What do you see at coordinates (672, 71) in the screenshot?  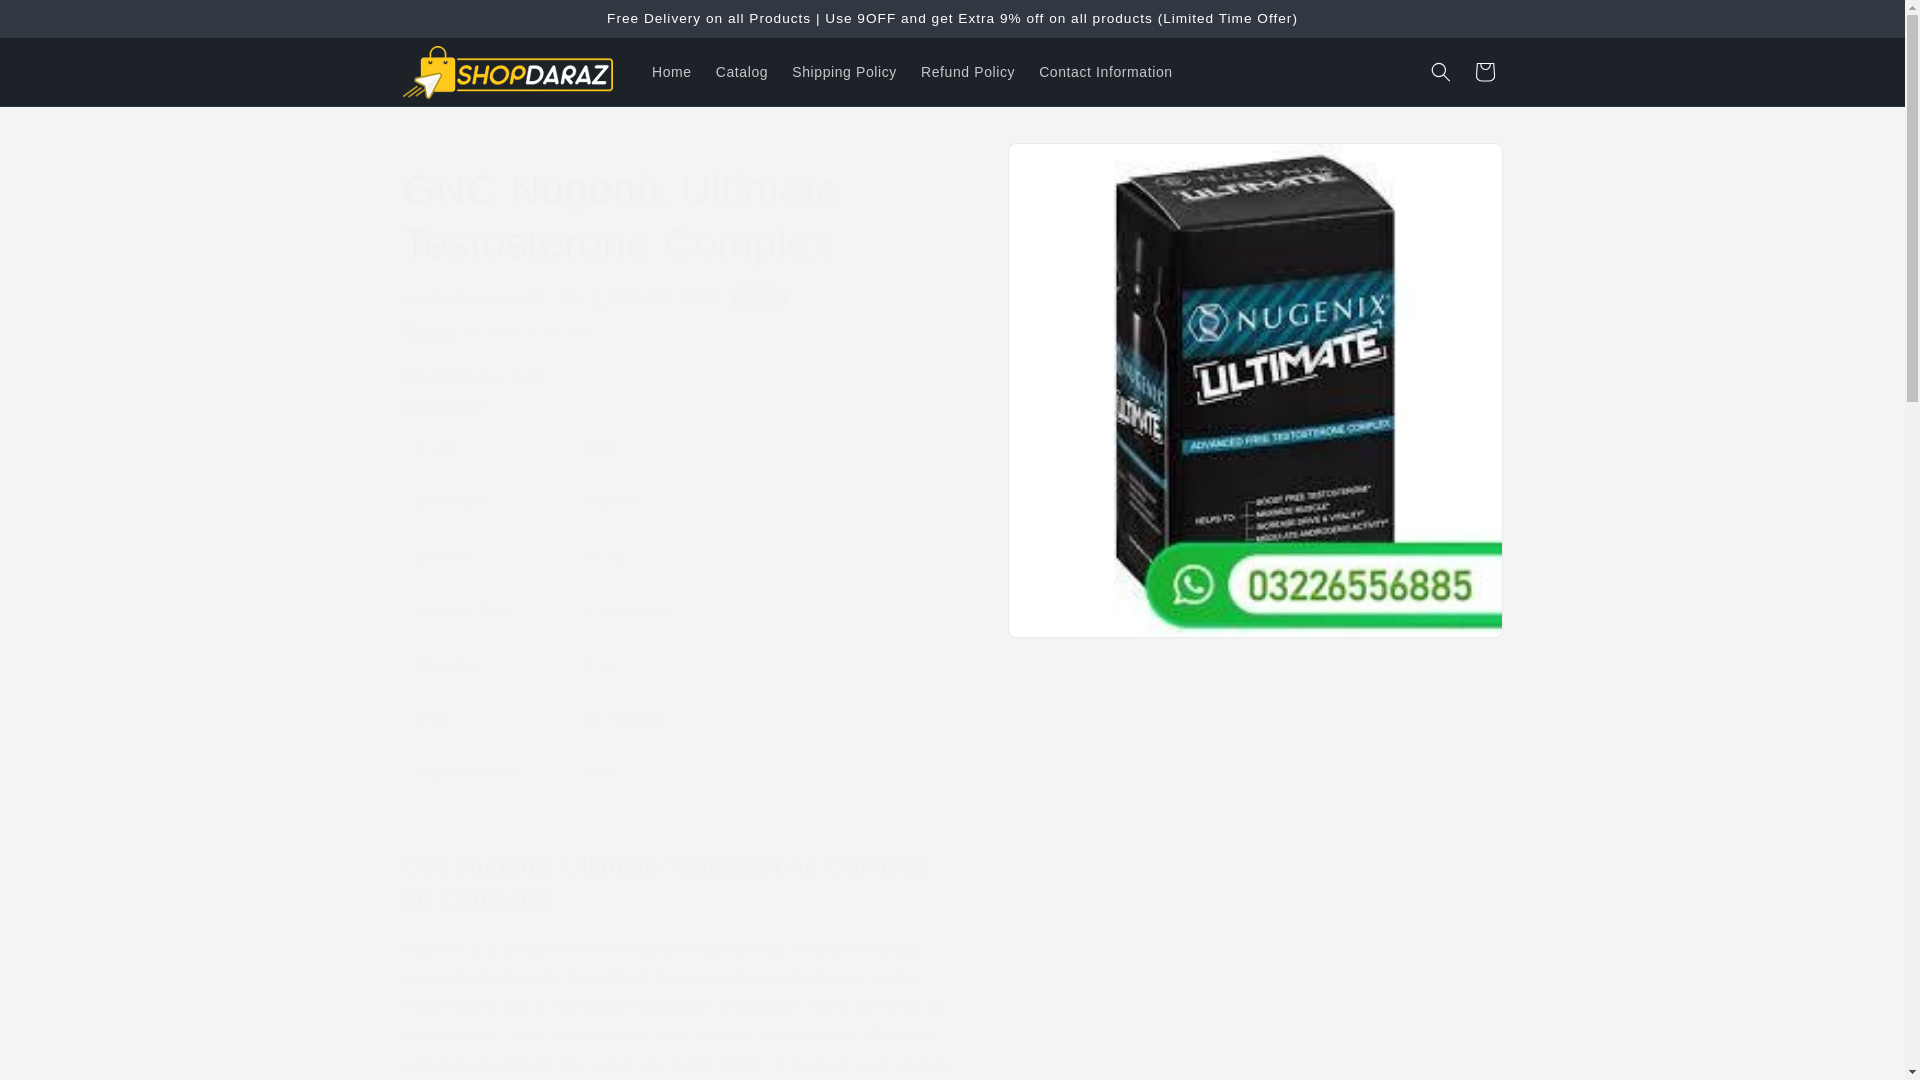 I see `Home` at bounding box center [672, 71].